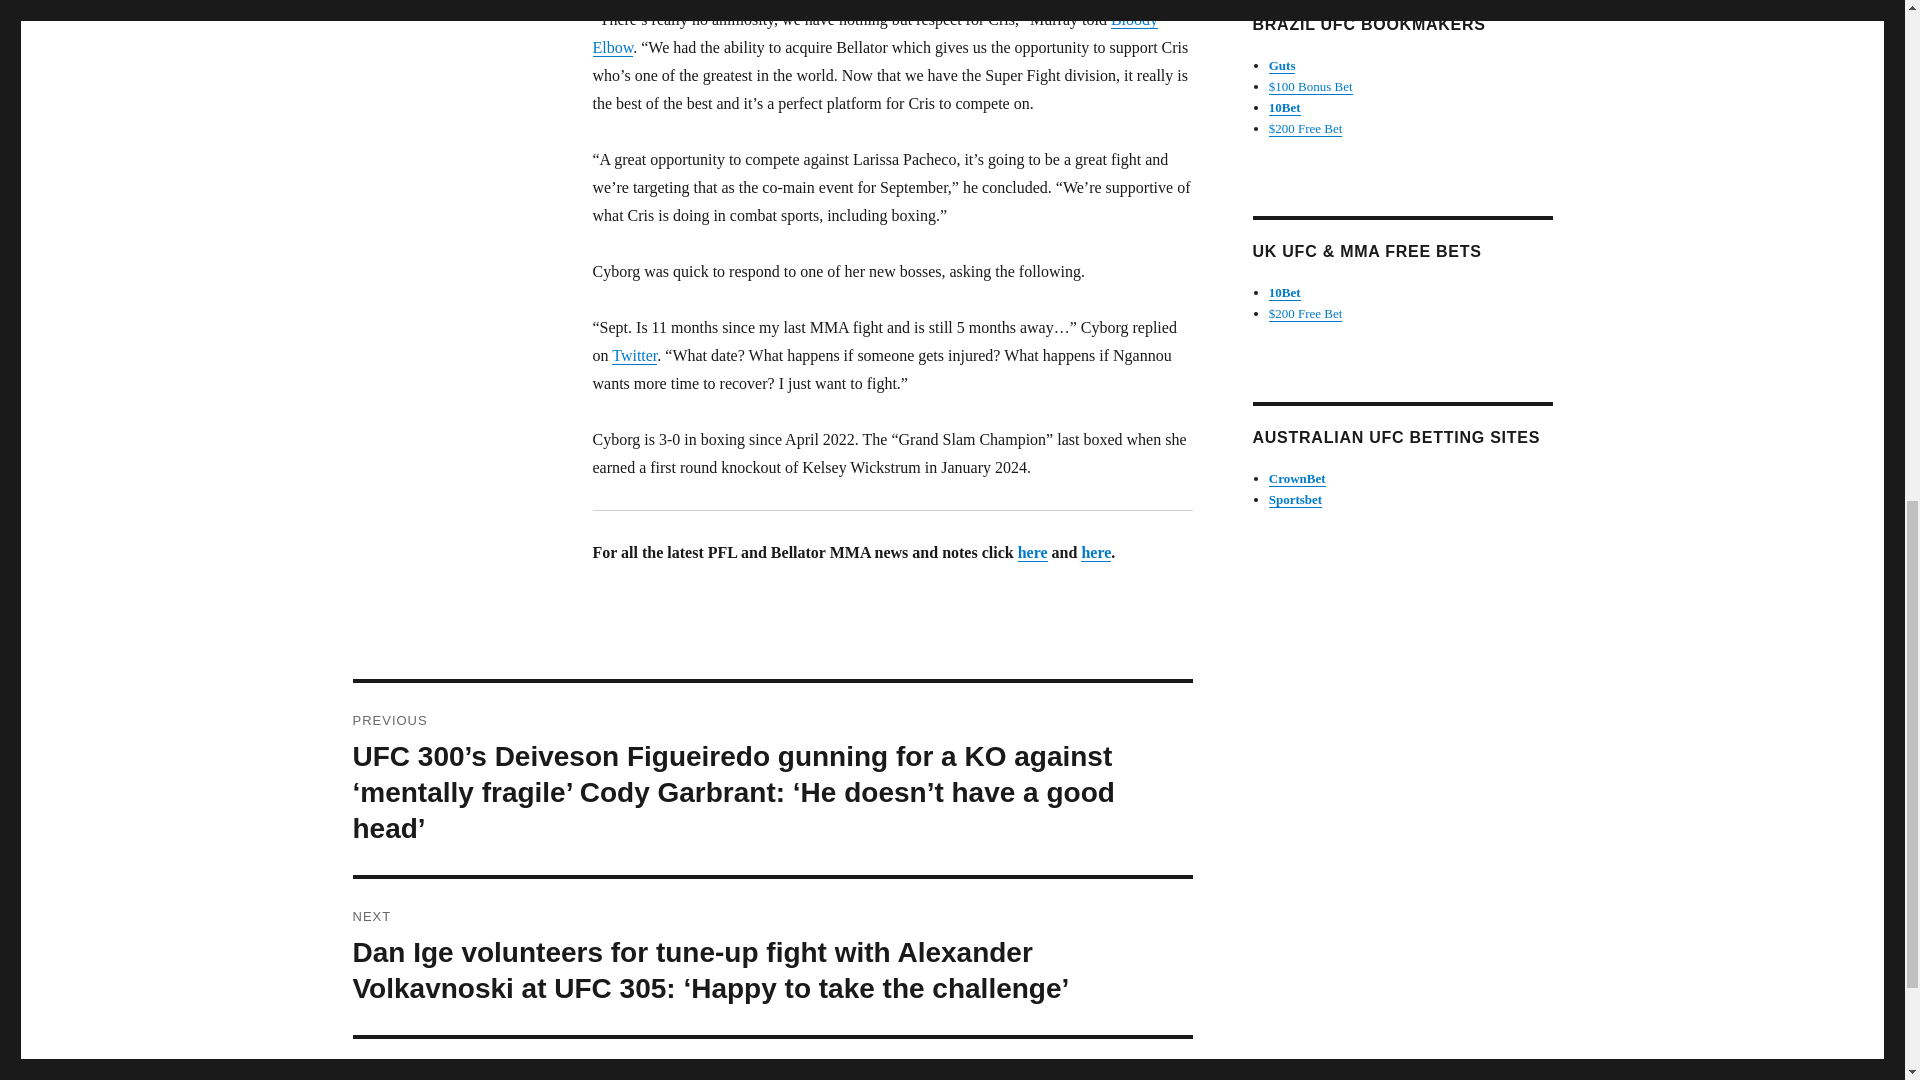  Describe the element at coordinates (1298, 478) in the screenshot. I see `CrownBet` at that location.